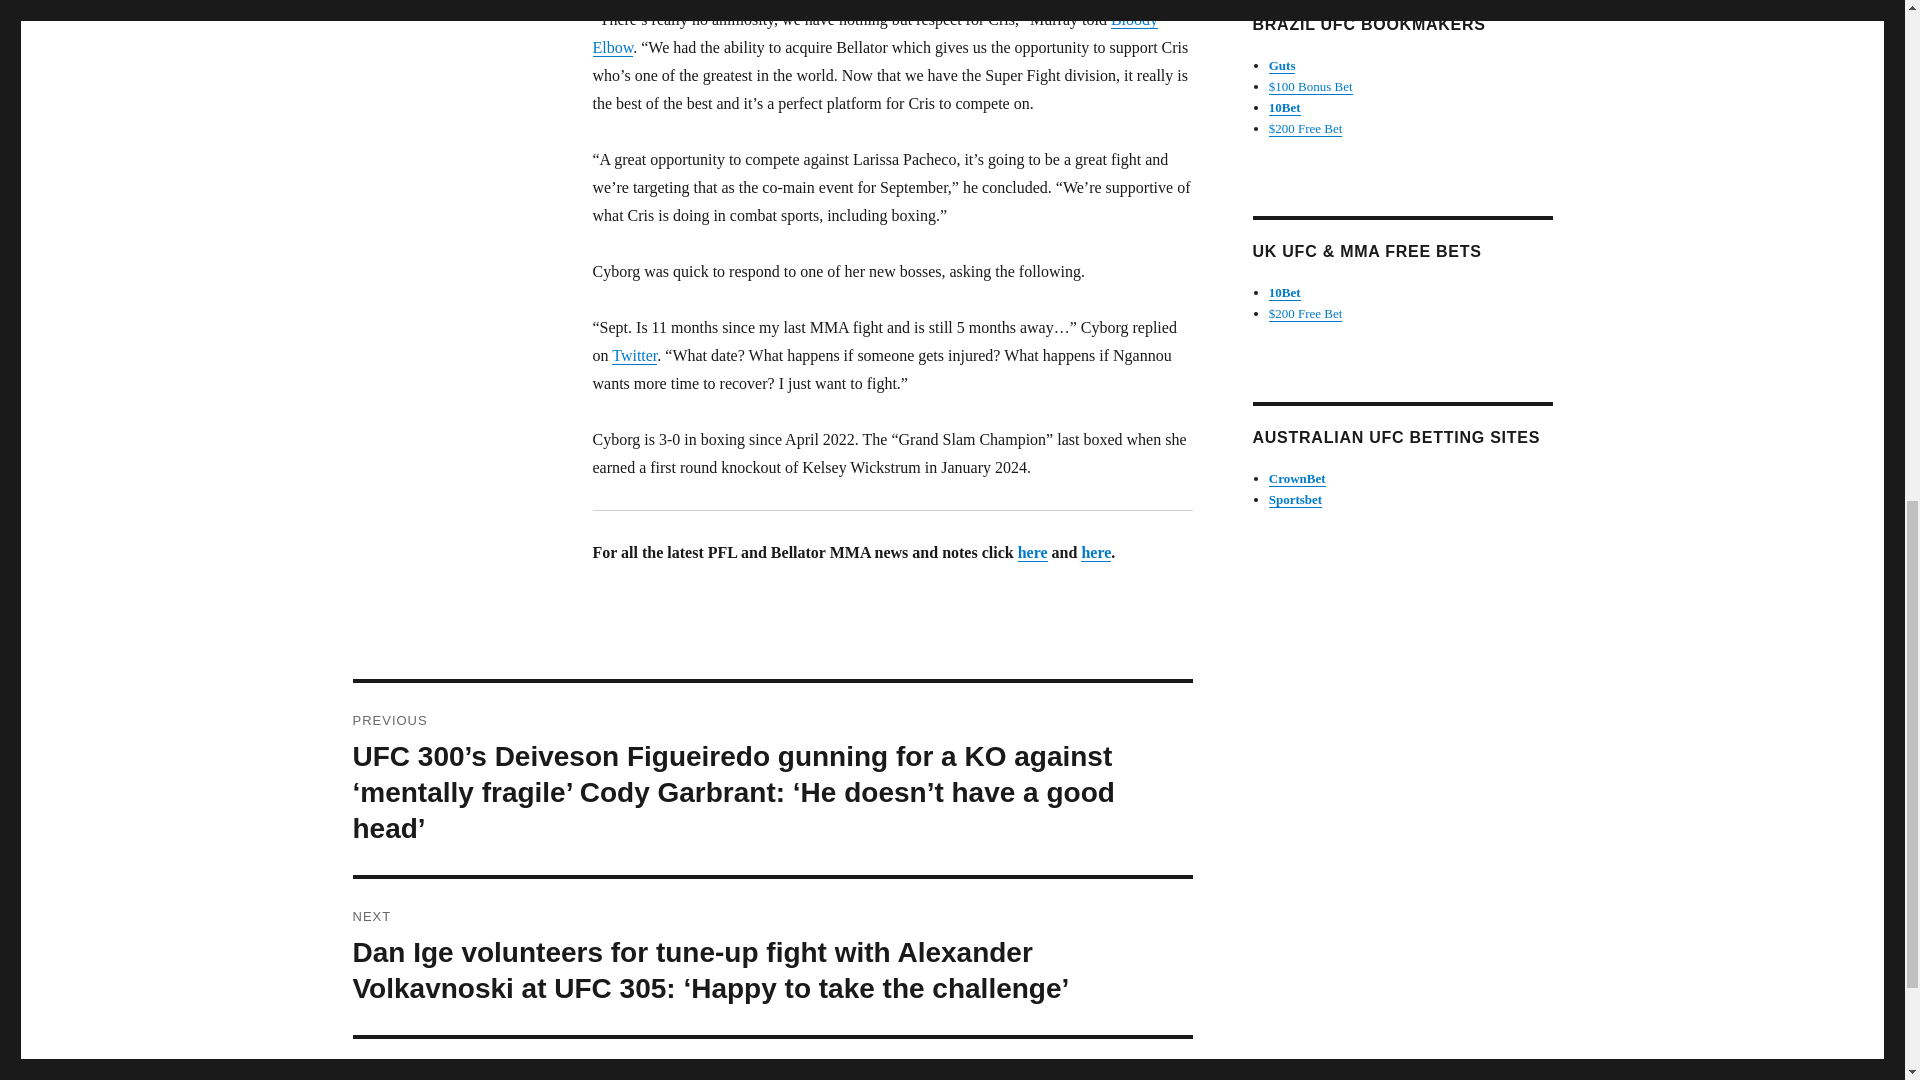  Describe the element at coordinates (1298, 478) in the screenshot. I see `CrownBet` at that location.